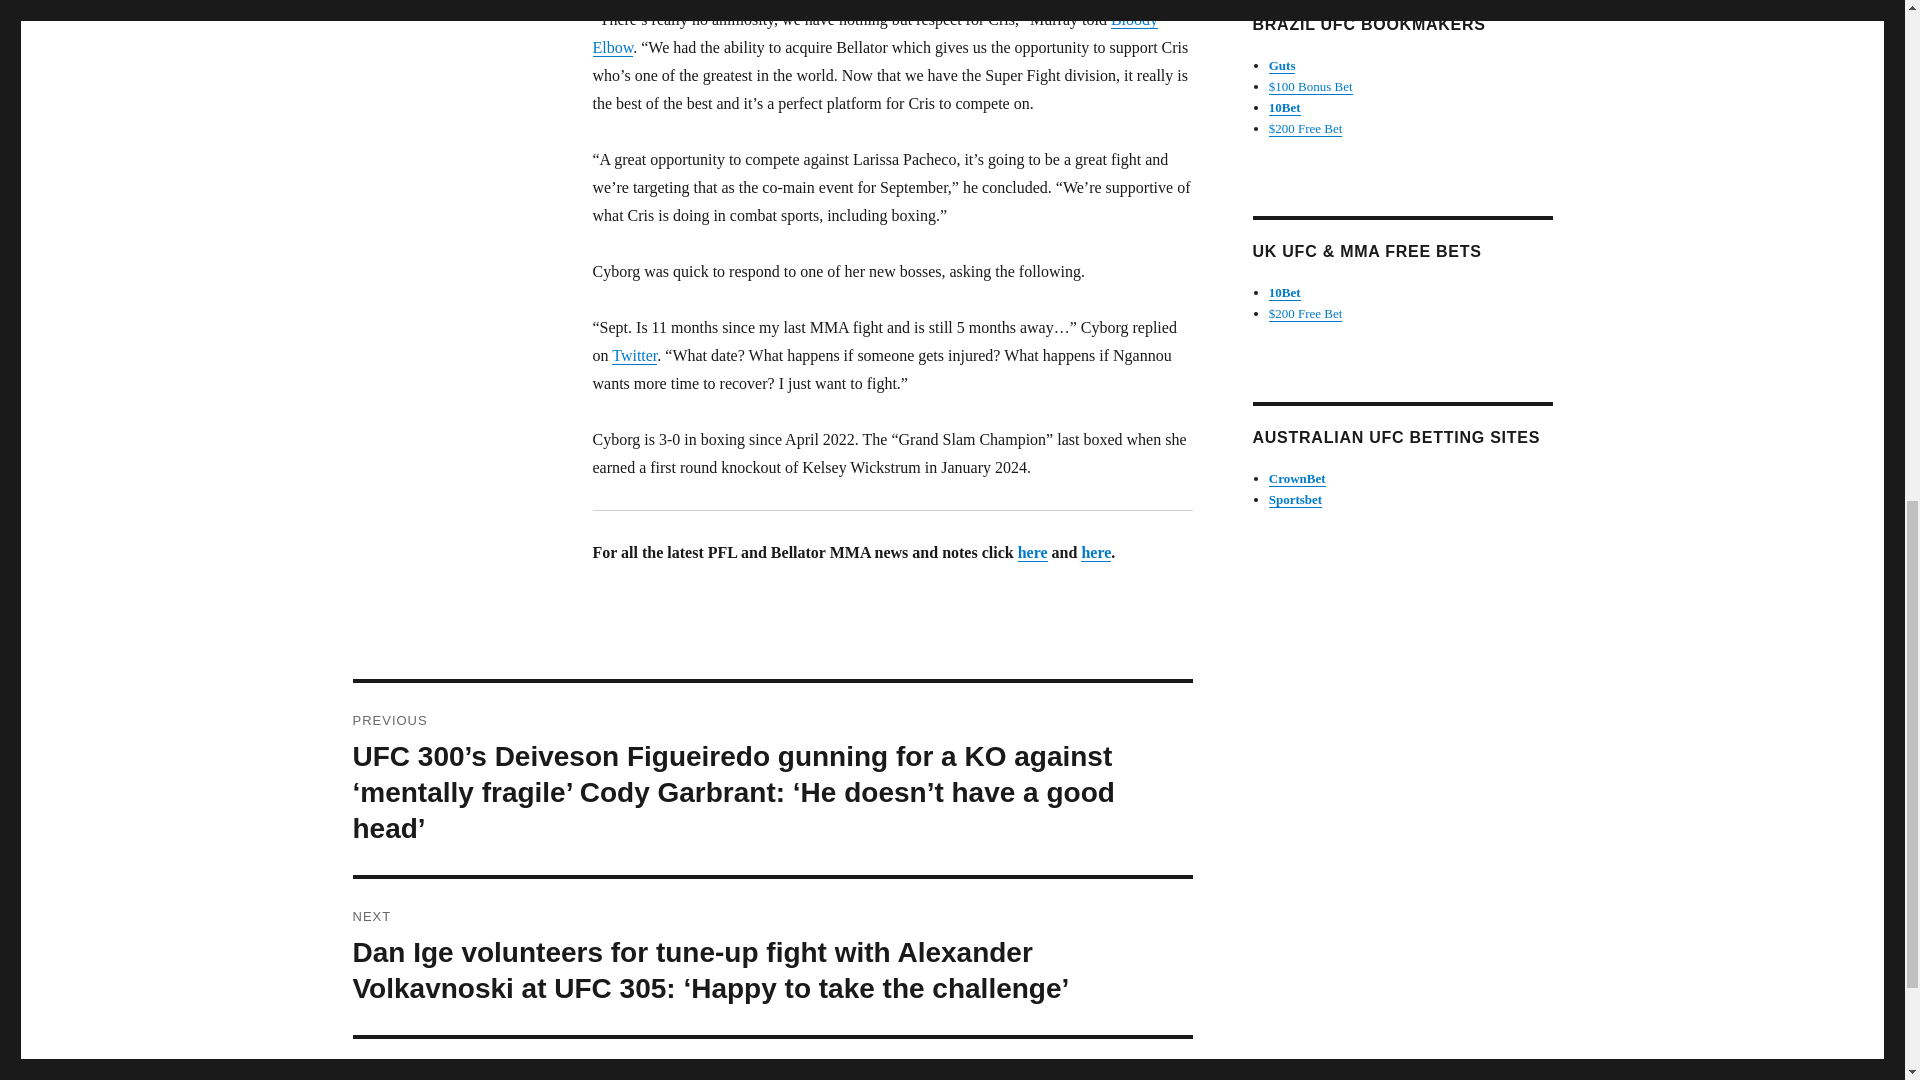  Describe the element at coordinates (1298, 478) in the screenshot. I see `CrownBet` at that location.